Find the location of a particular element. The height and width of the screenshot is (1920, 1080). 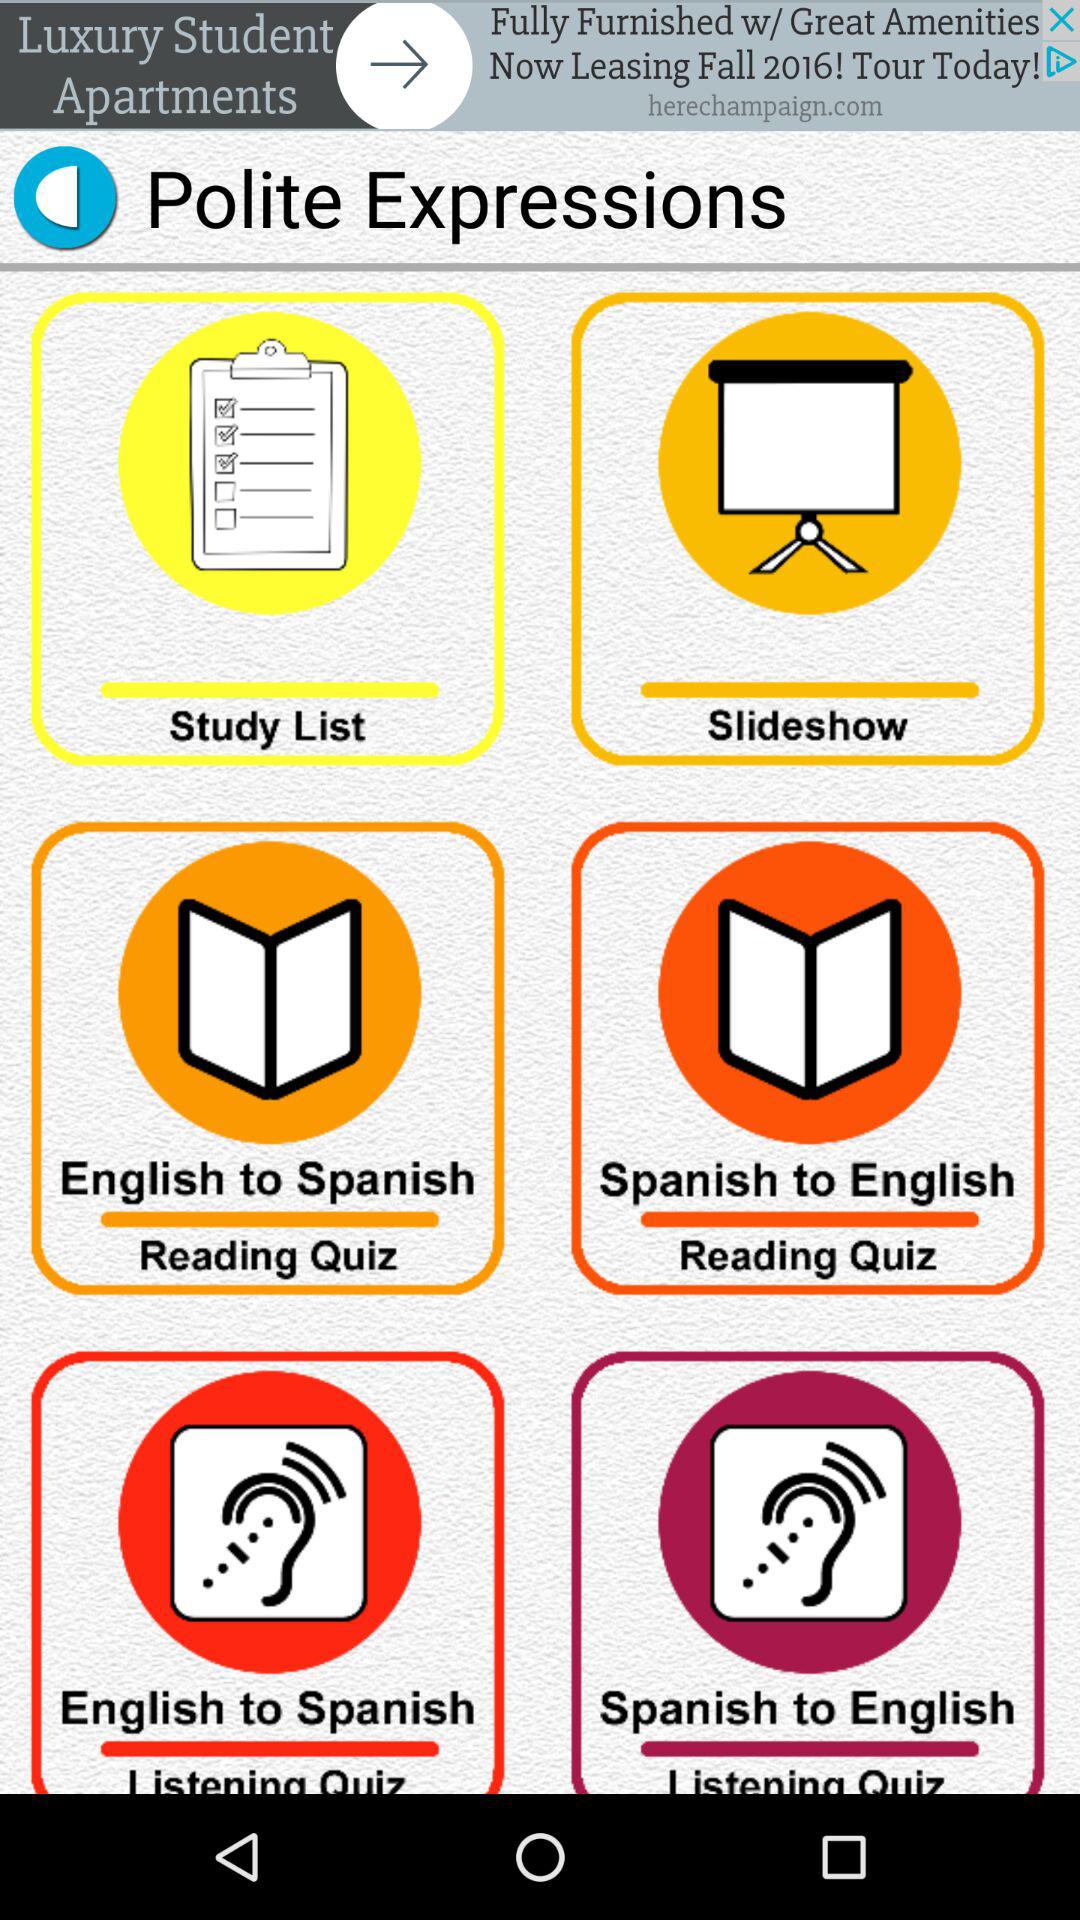

select spanish to english quiz is located at coordinates (810, 1066).